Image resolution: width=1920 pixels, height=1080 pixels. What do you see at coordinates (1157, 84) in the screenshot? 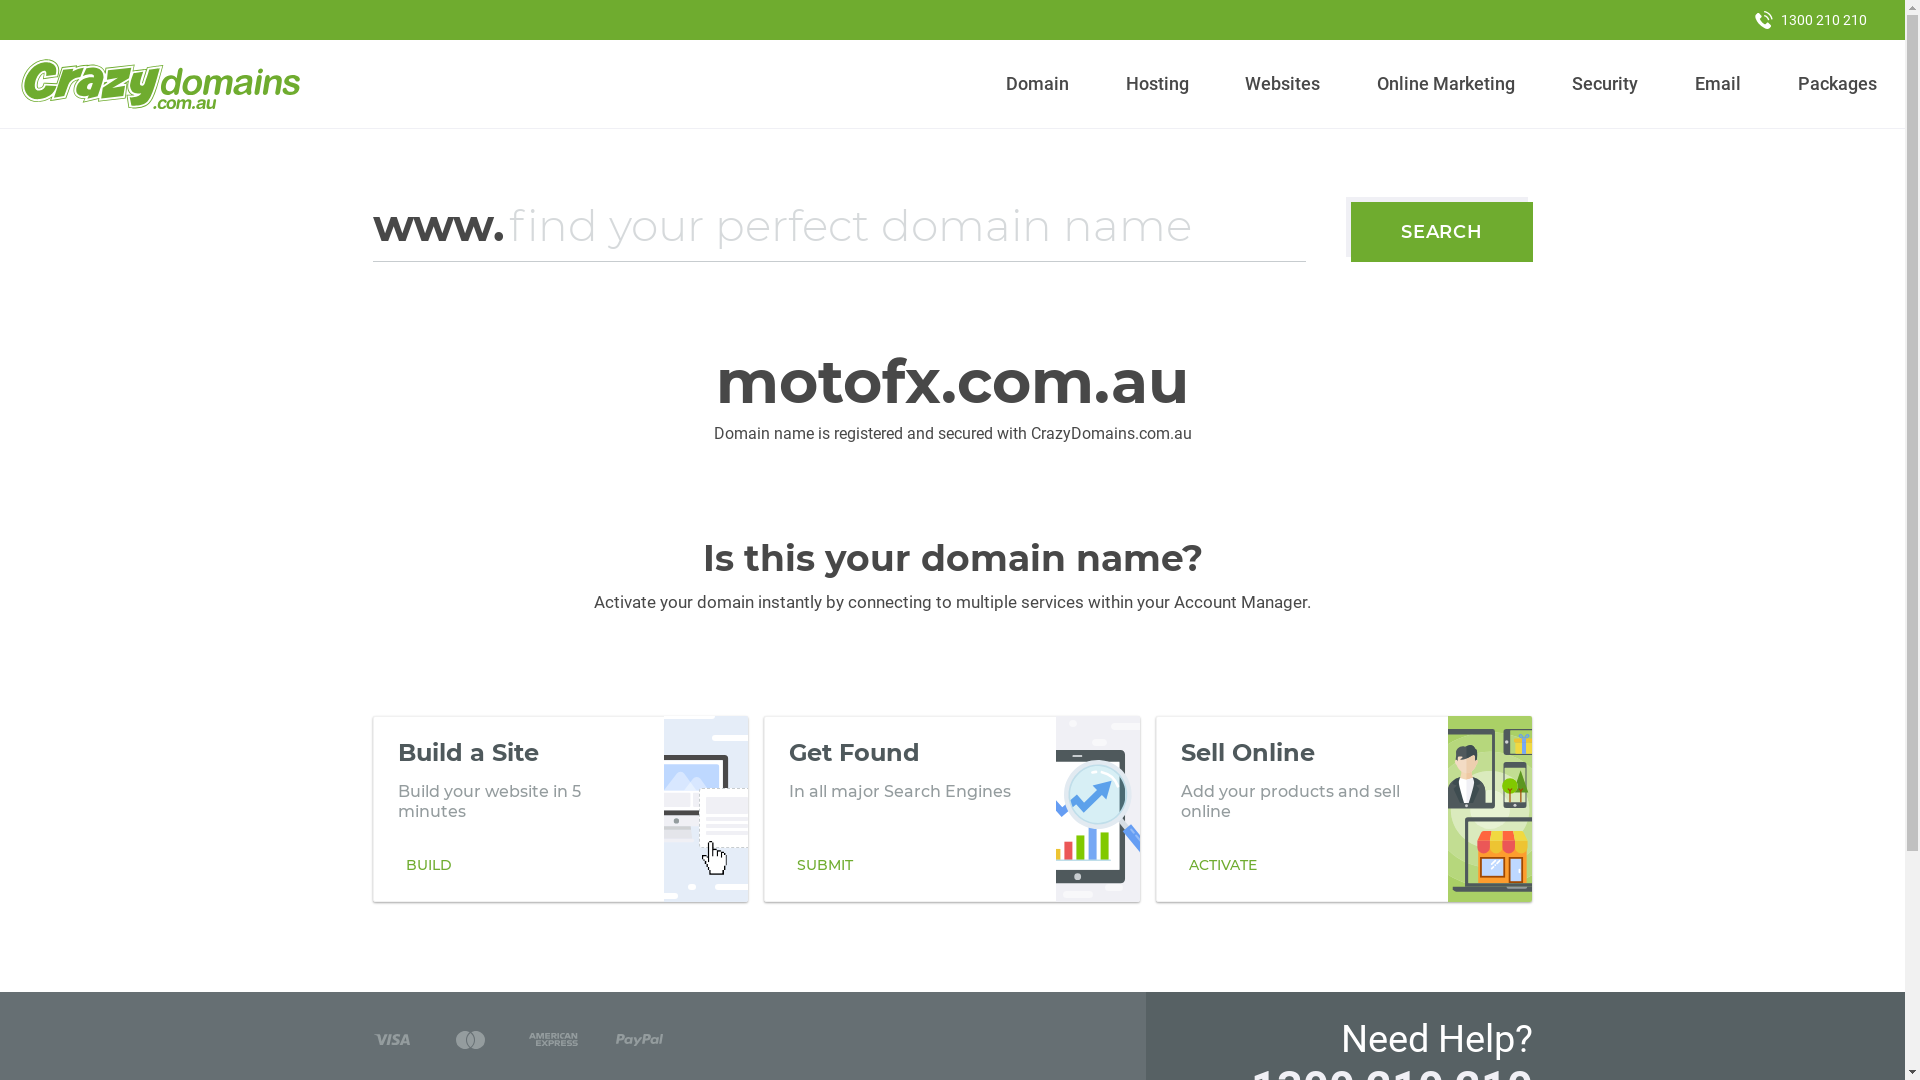
I see `Hosting` at bounding box center [1157, 84].